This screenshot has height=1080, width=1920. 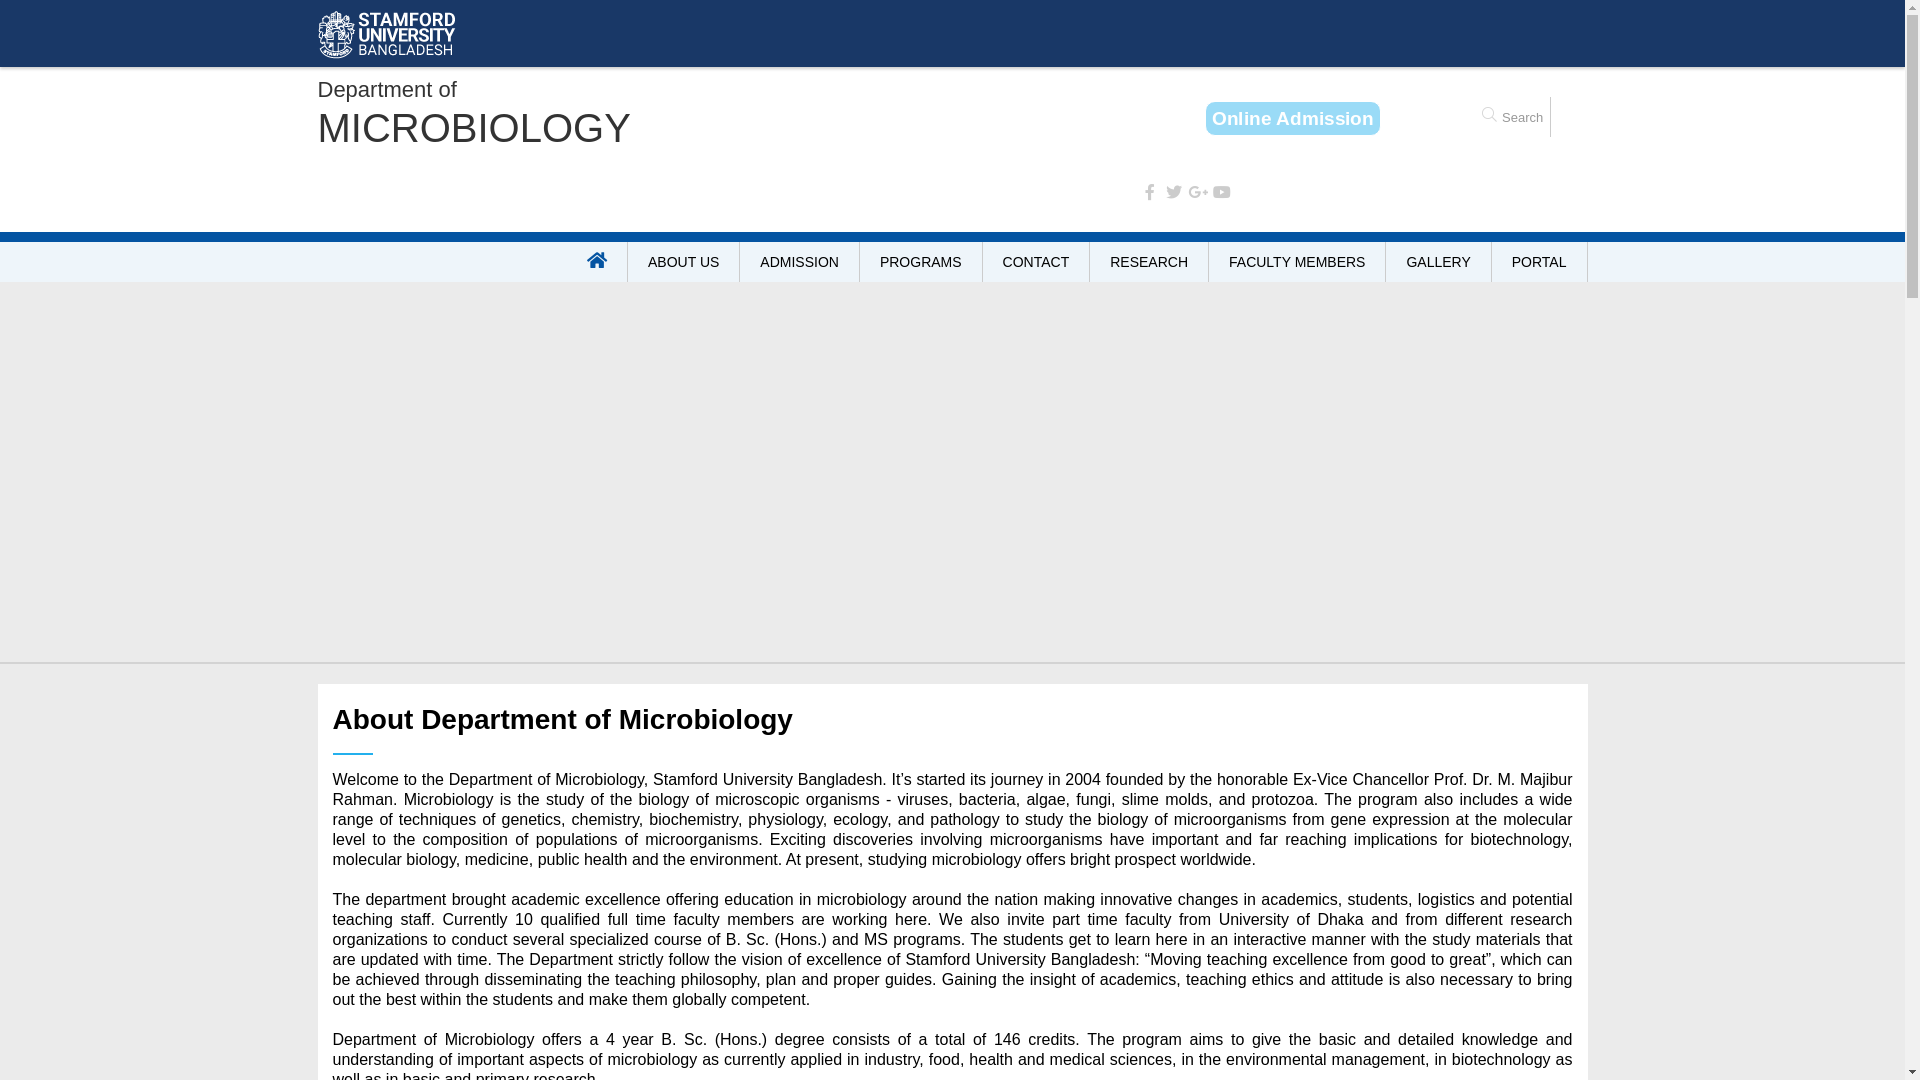 What do you see at coordinates (922, 262) in the screenshot?
I see `PROGRAMS` at bounding box center [922, 262].